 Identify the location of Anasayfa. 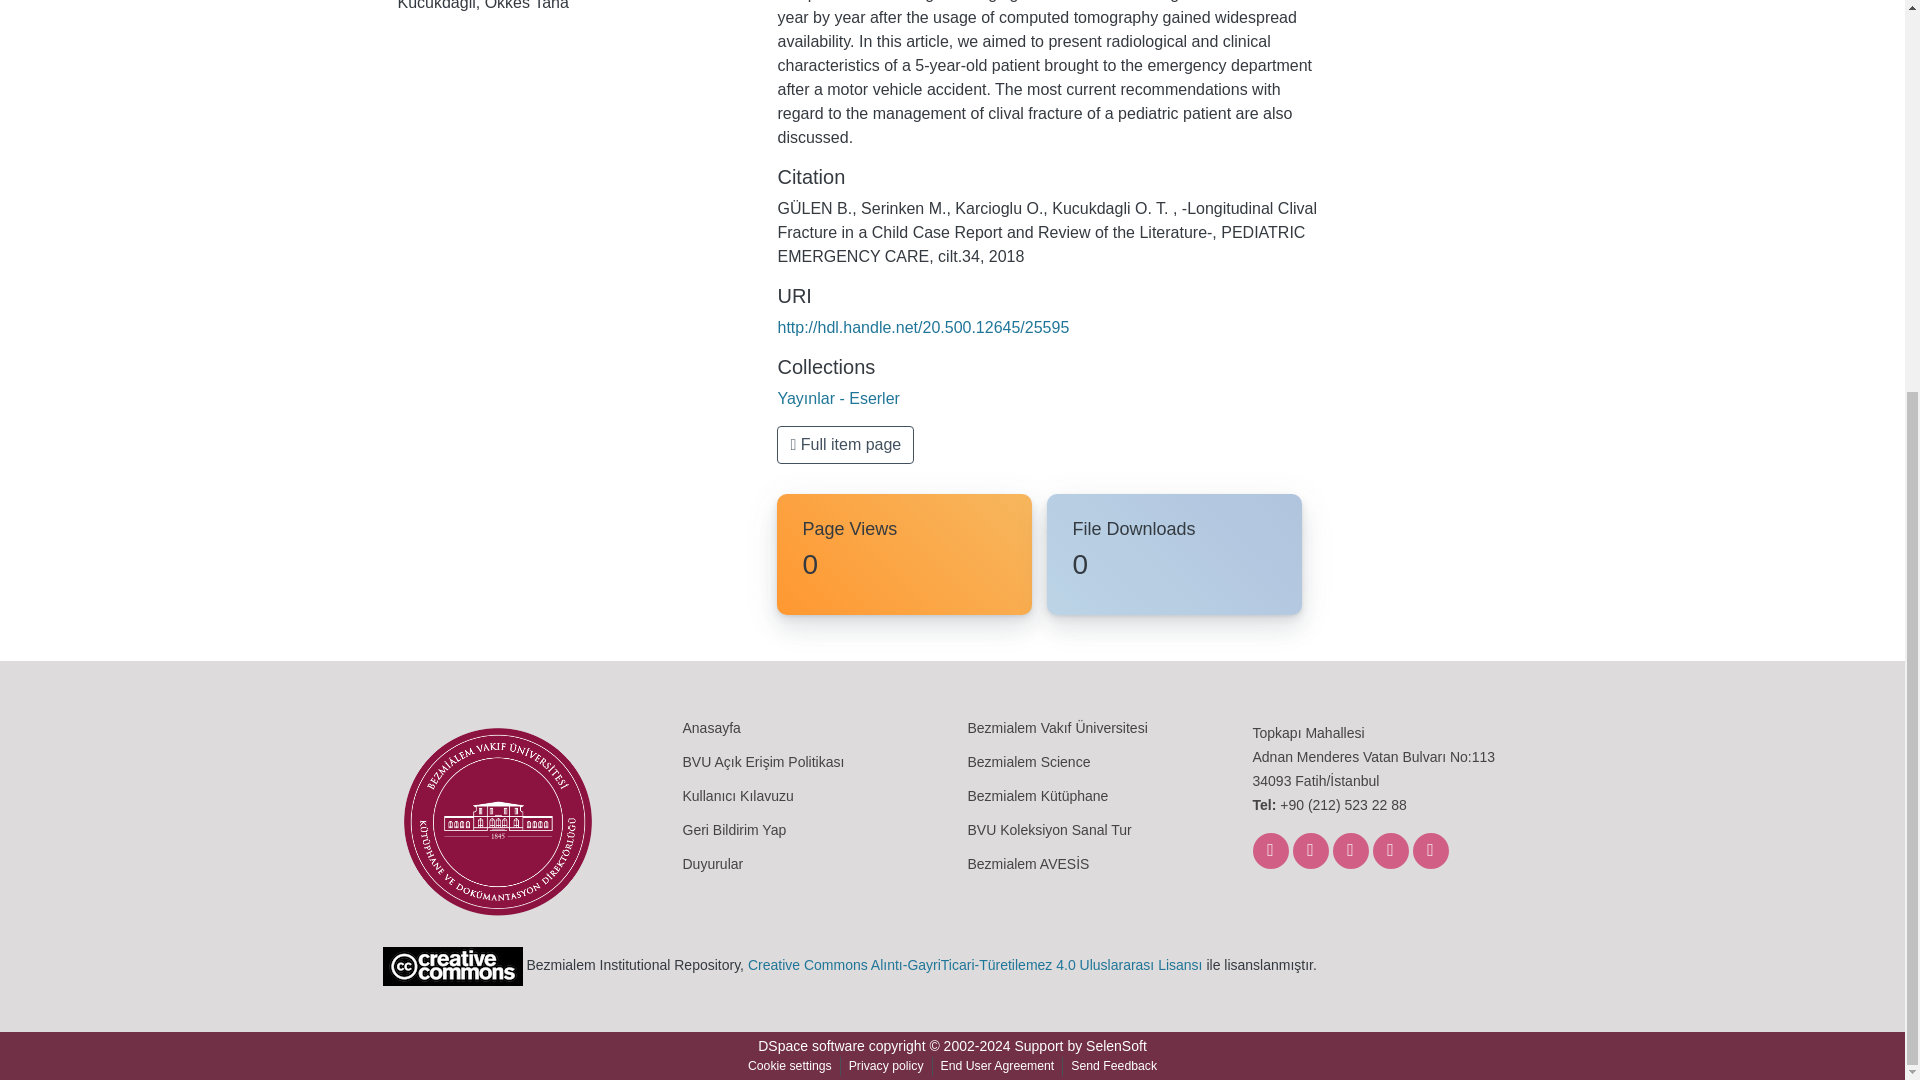
(710, 728).